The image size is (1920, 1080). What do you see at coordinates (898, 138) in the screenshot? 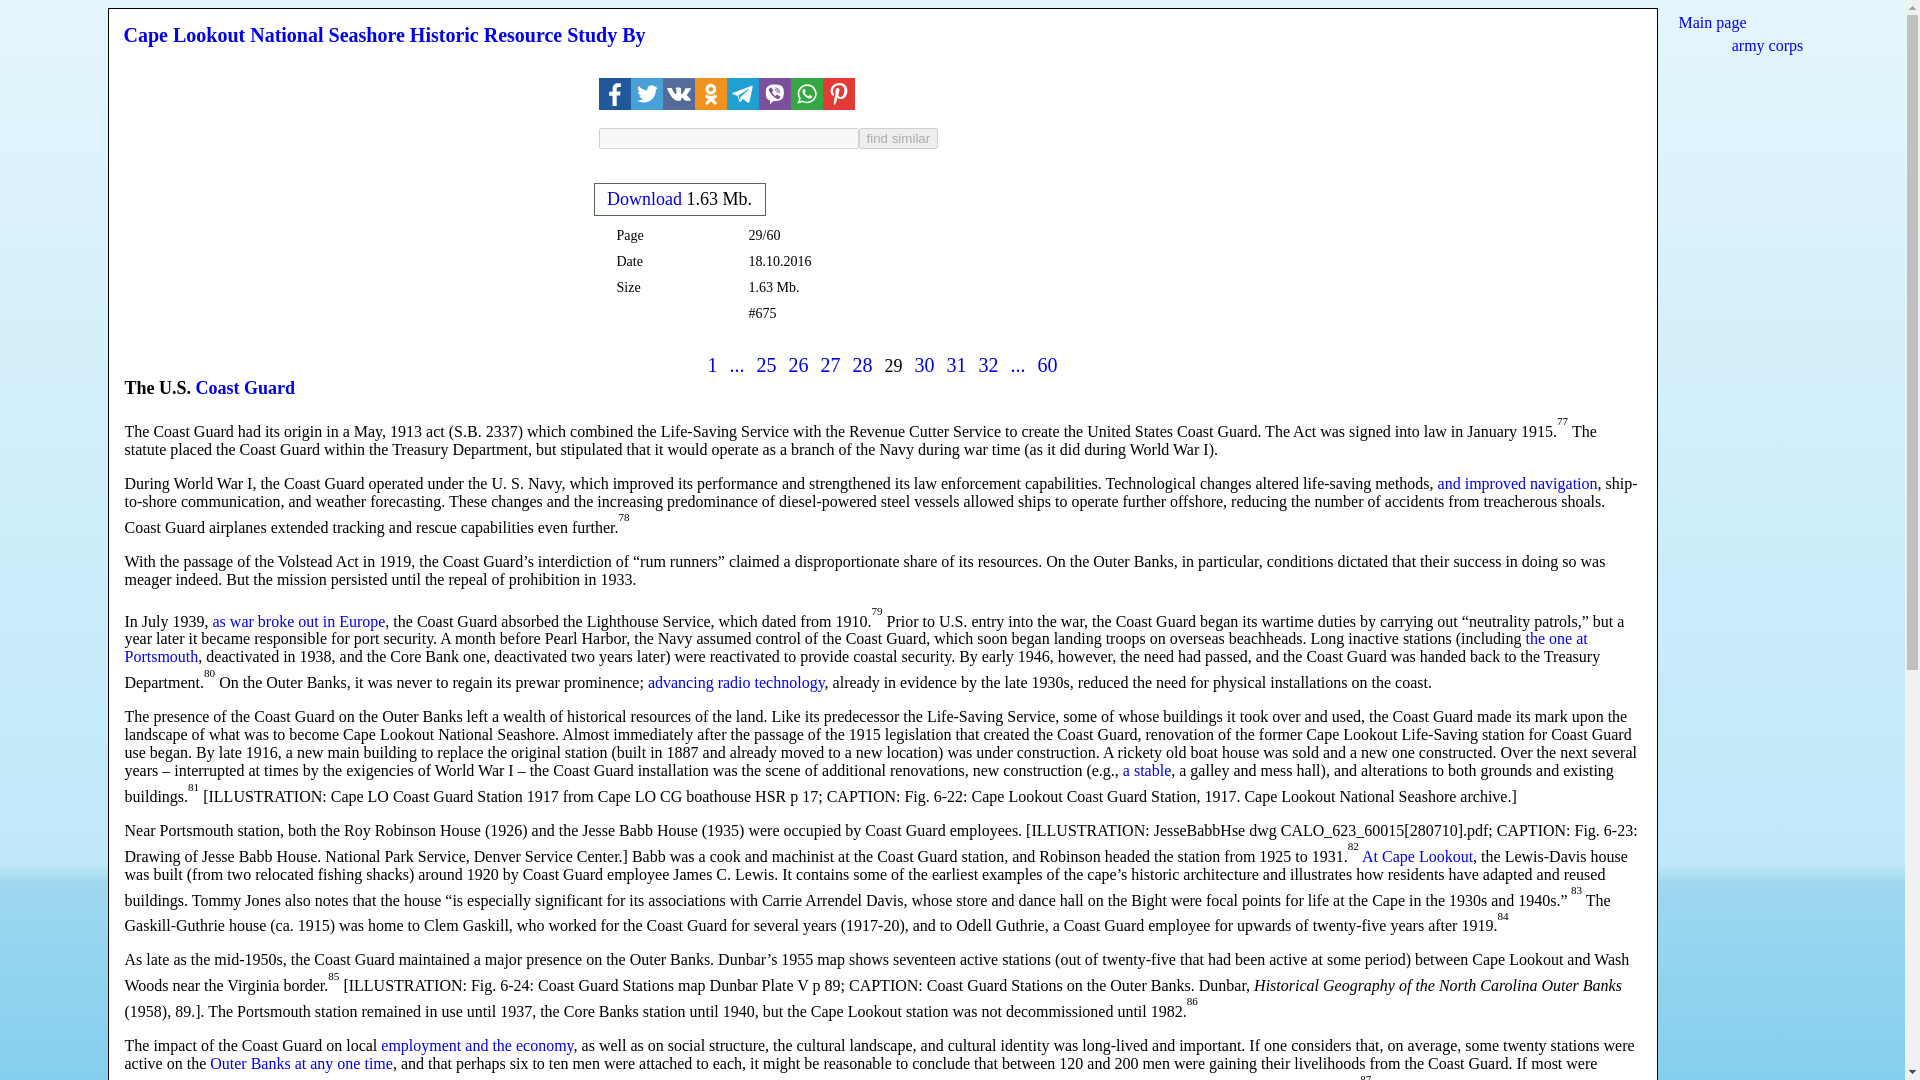
I see `find similar` at bounding box center [898, 138].